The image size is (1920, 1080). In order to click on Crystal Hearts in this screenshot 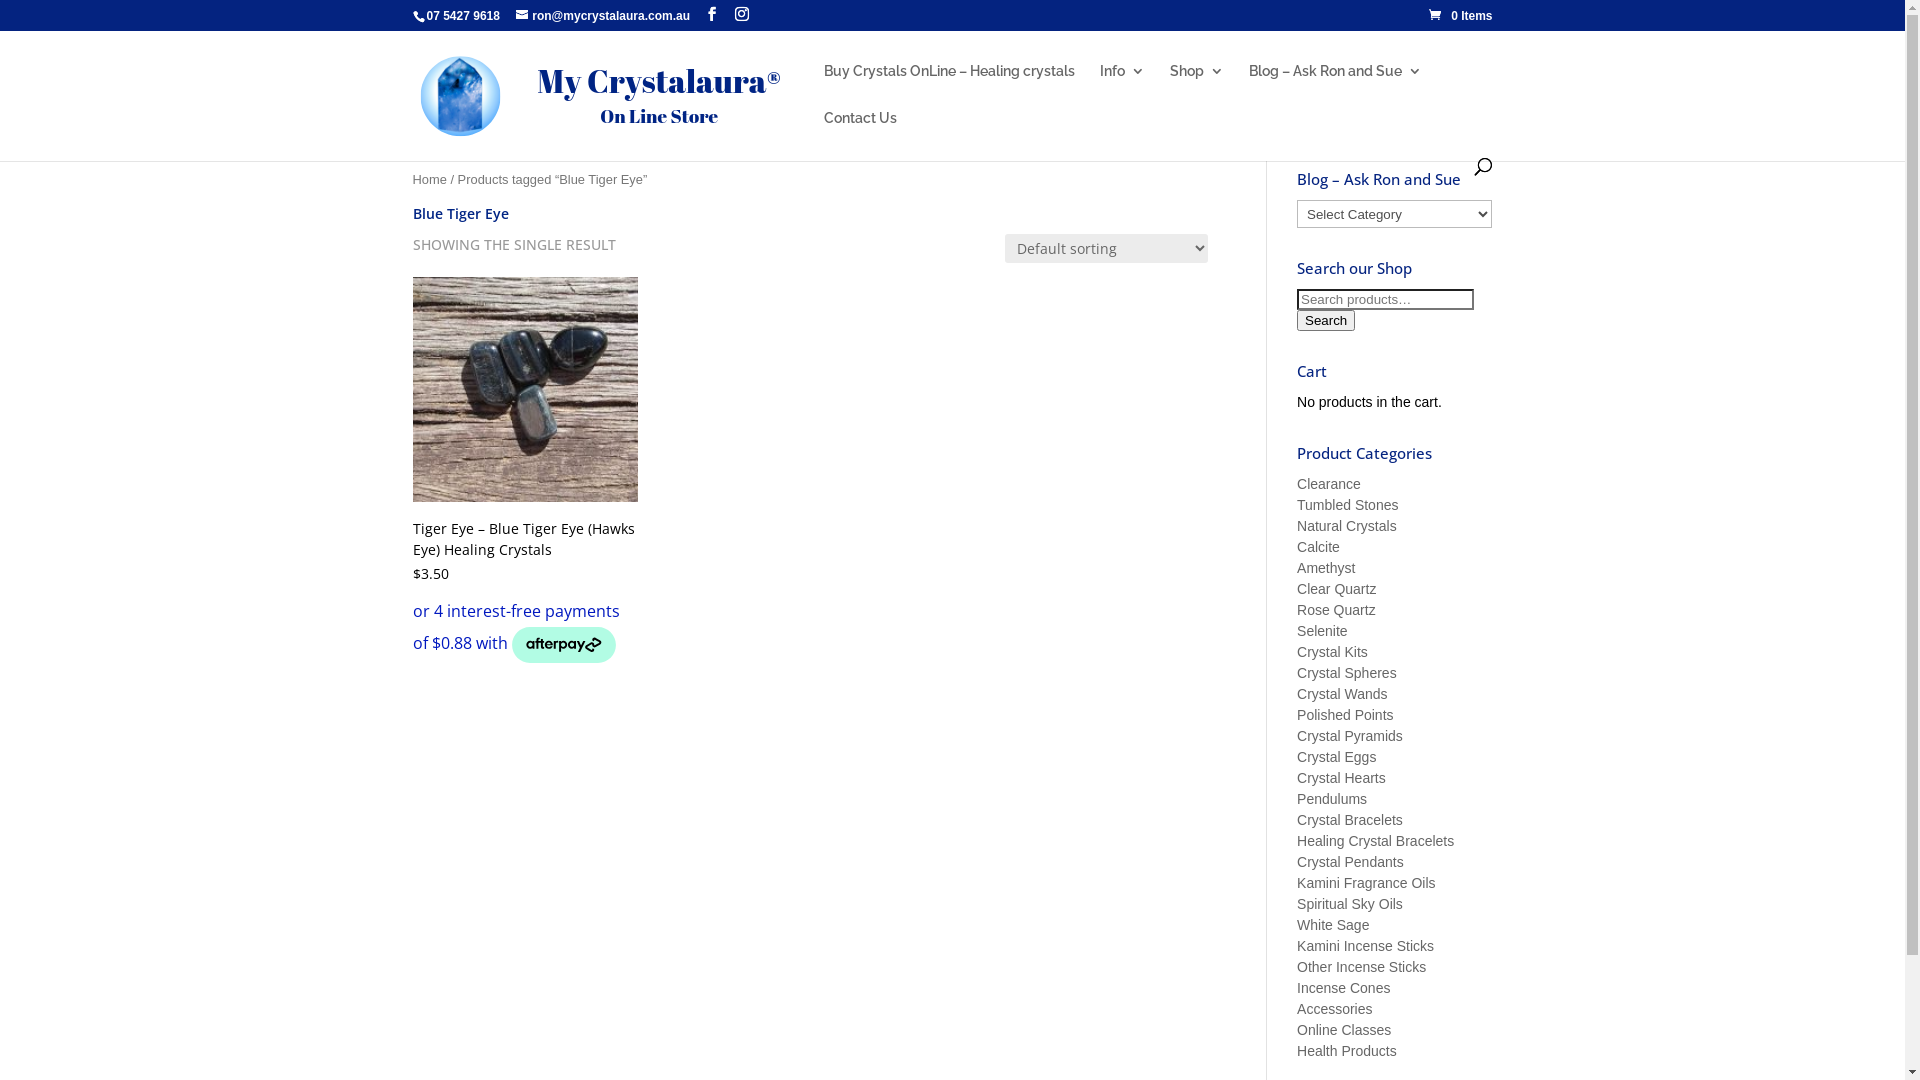, I will do `click(1342, 778)`.